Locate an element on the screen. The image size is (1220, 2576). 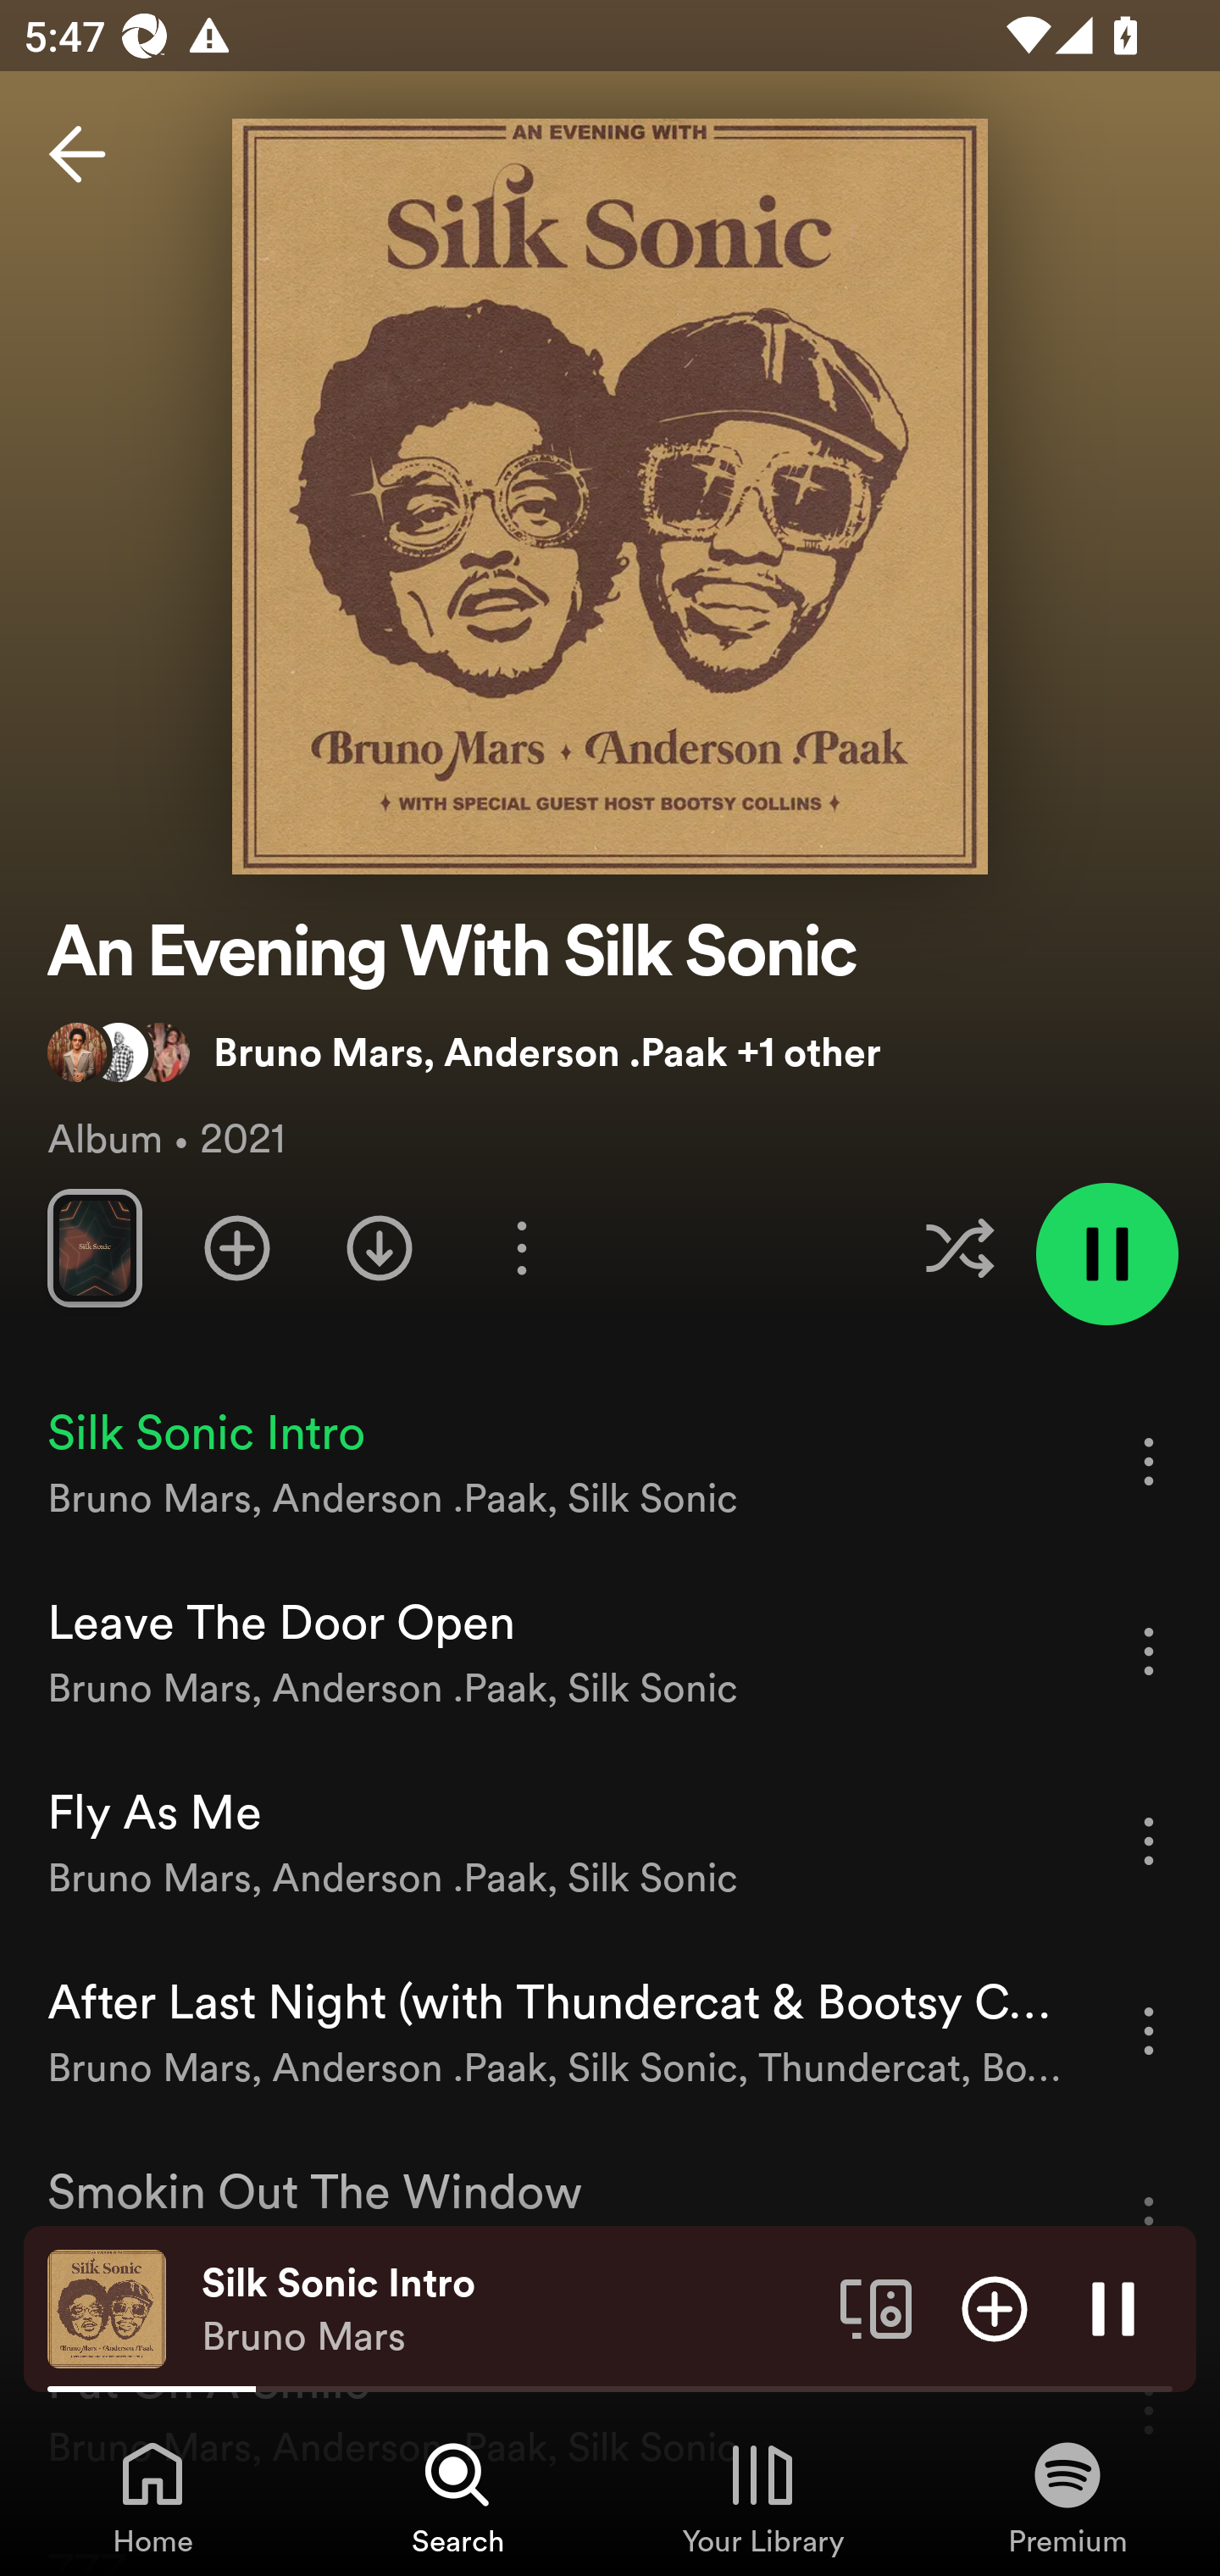
Pause playlist is located at coordinates (1106, 1254).